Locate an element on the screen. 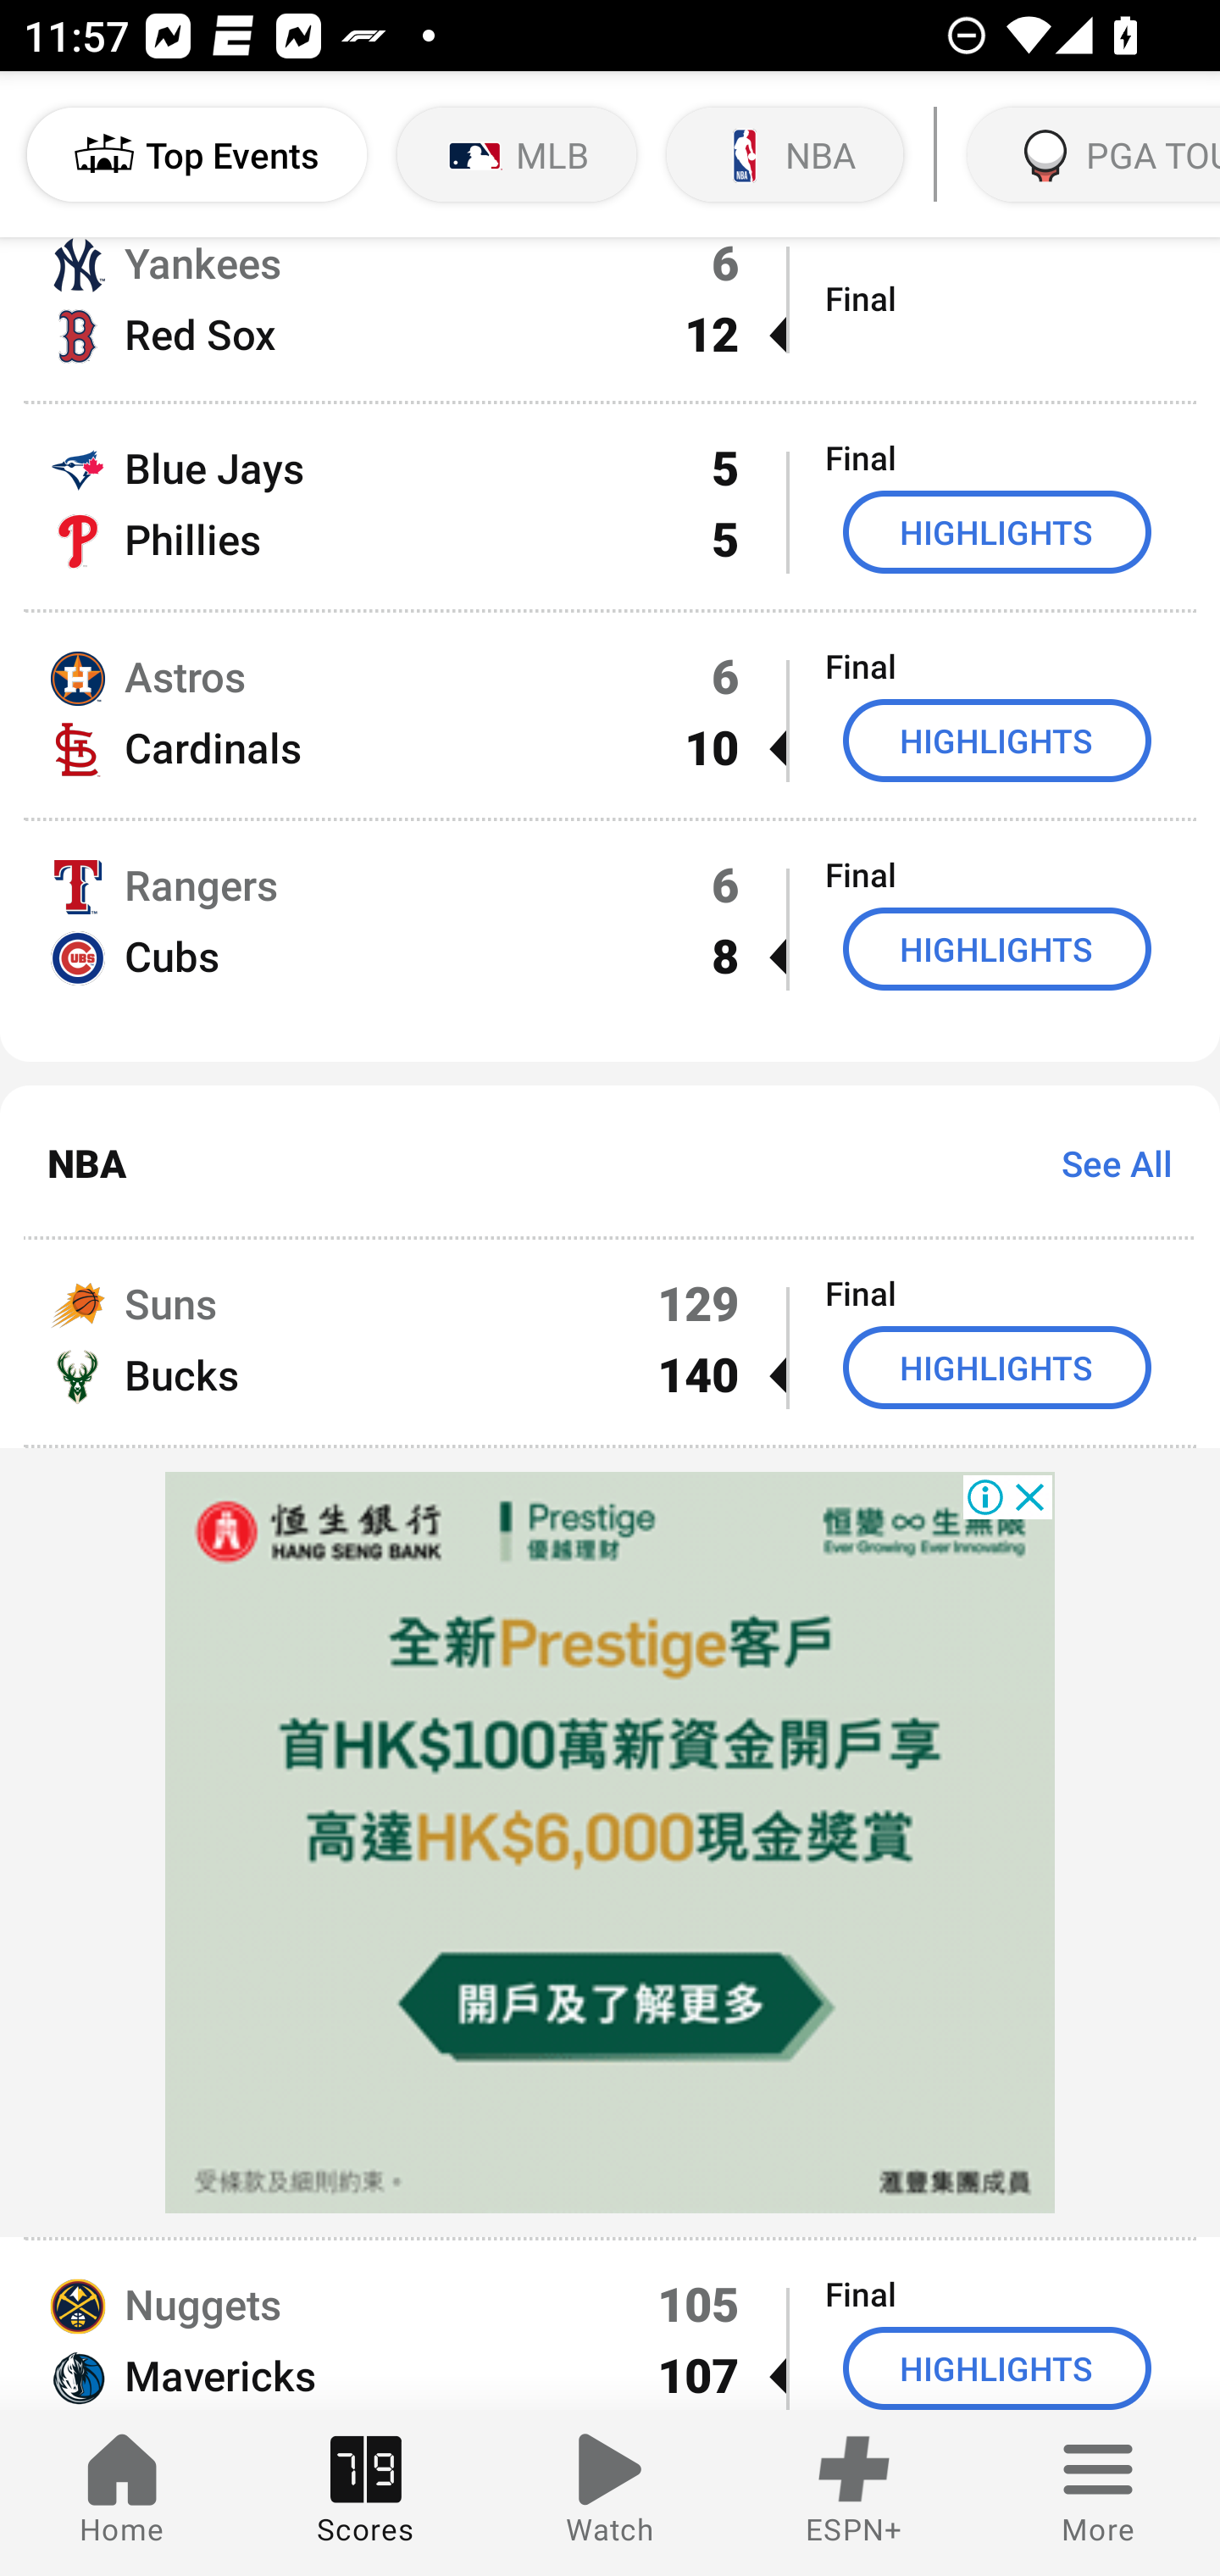 The width and height of the screenshot is (1220, 2576). Home is located at coordinates (122, 2493).